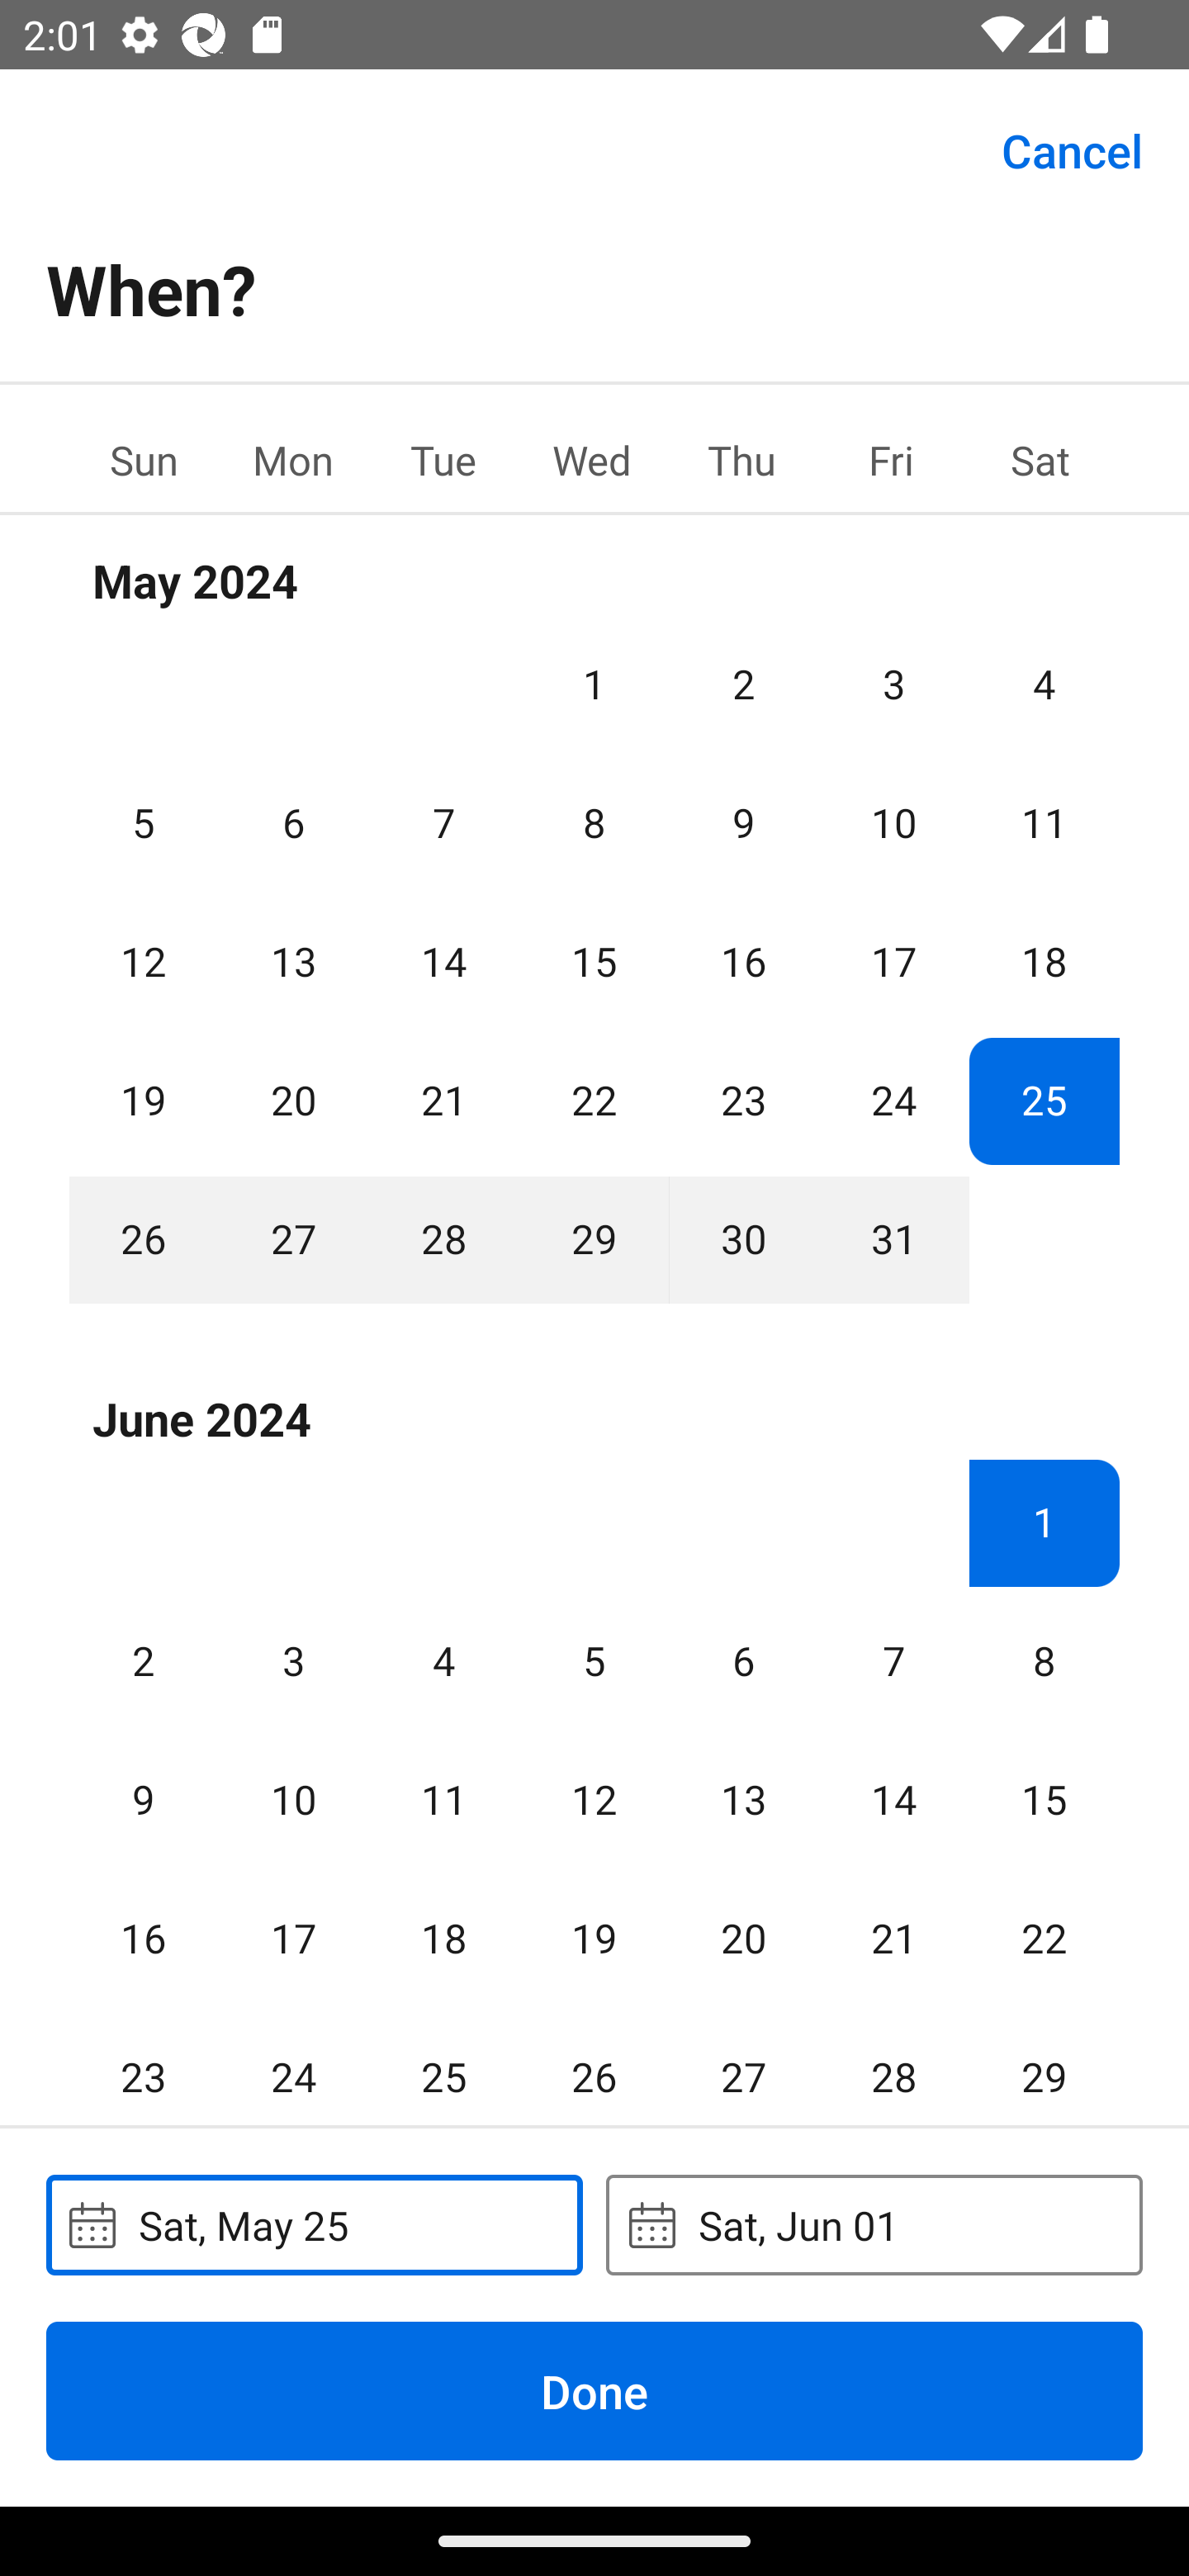 The width and height of the screenshot is (1189, 2576). I want to click on Cancel, so click(1072, 149).